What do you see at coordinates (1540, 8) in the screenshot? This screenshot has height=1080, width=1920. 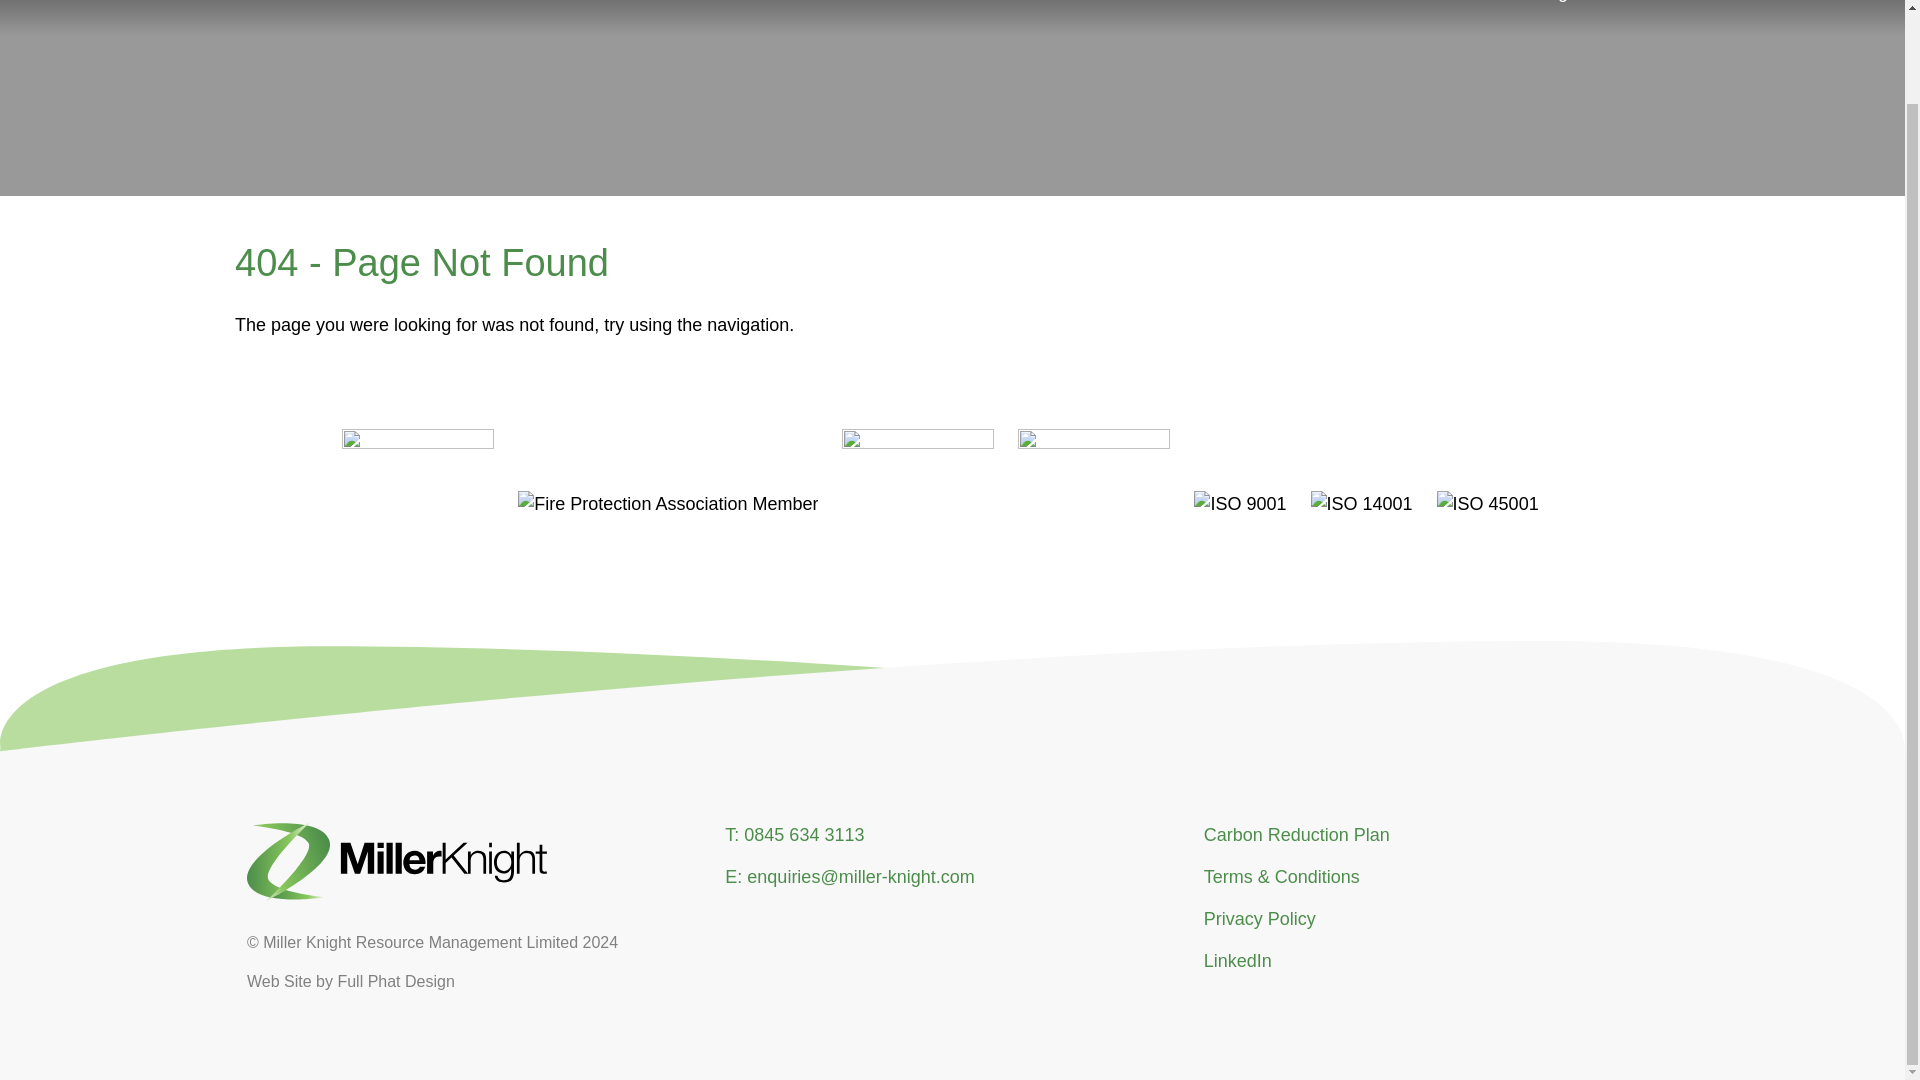 I see `Facilities Management` at bounding box center [1540, 8].